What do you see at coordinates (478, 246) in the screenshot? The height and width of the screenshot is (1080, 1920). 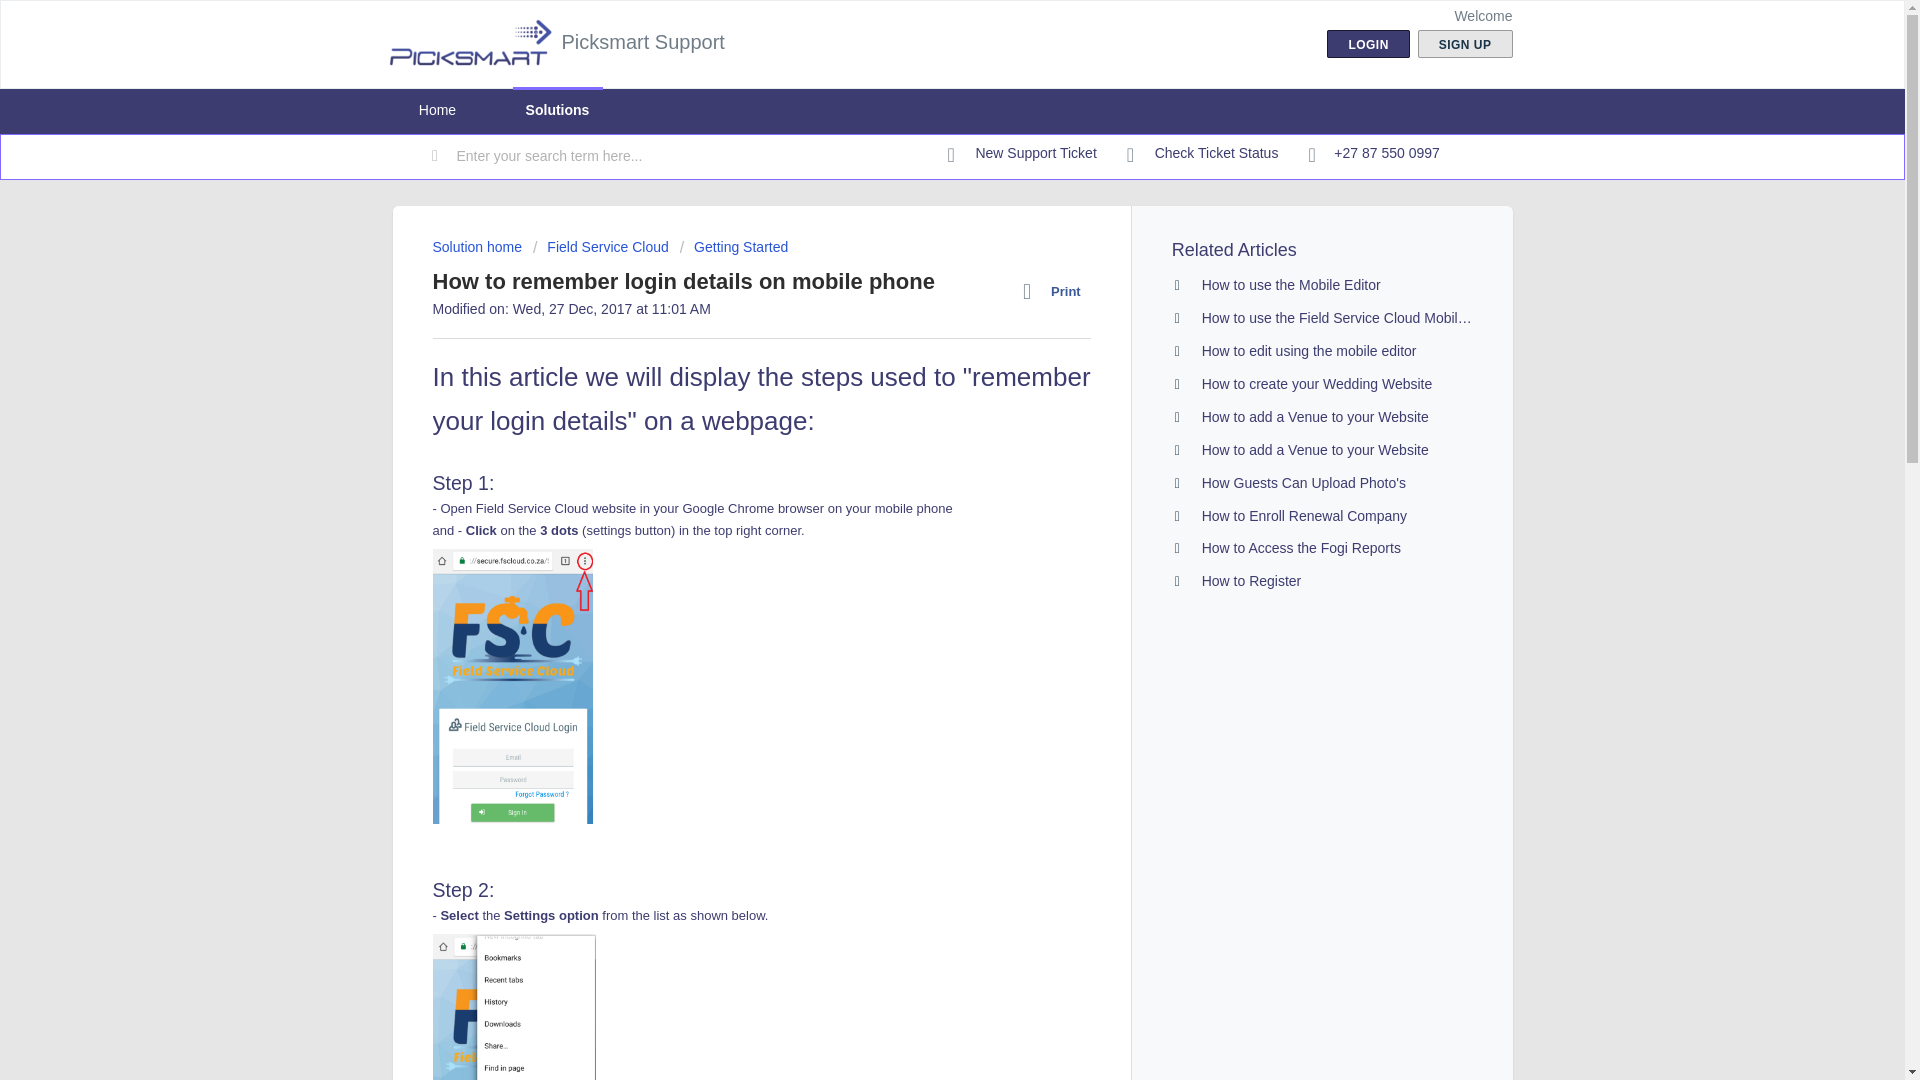 I see `Solution home` at bounding box center [478, 246].